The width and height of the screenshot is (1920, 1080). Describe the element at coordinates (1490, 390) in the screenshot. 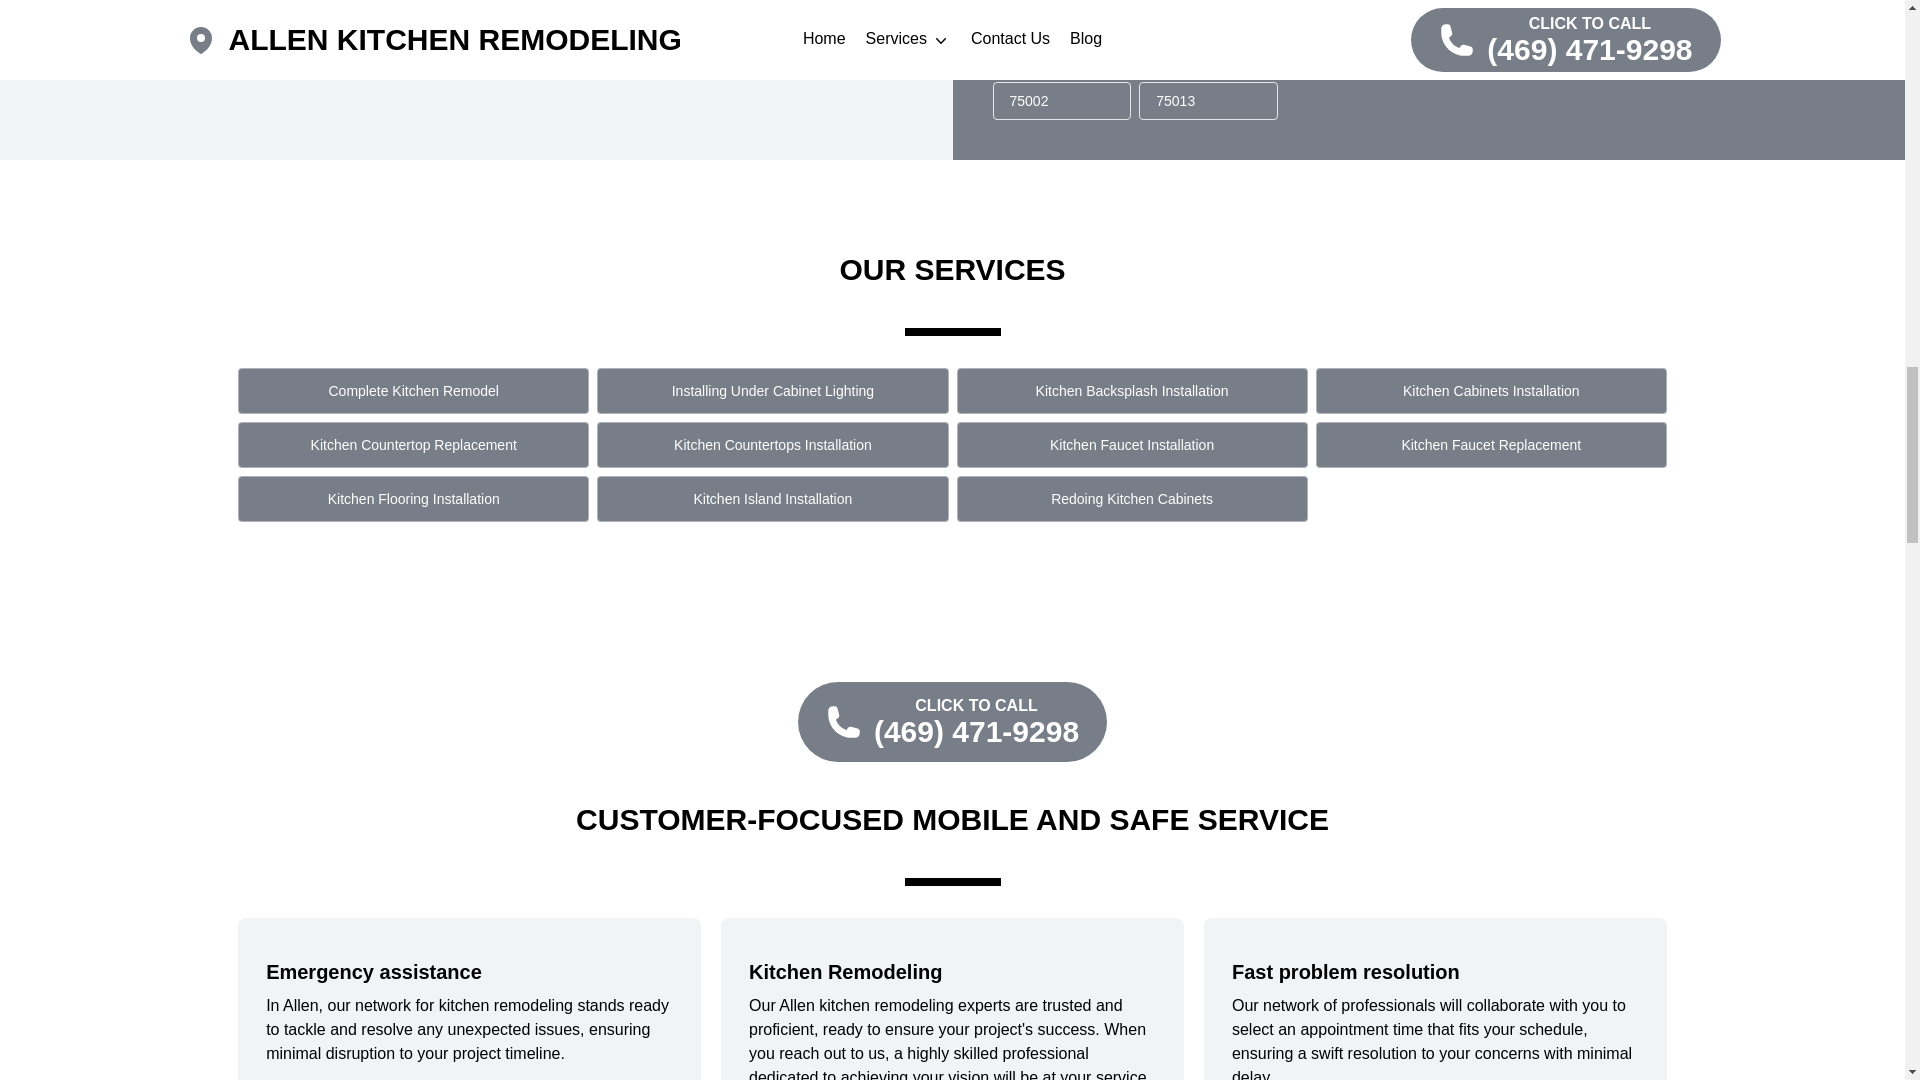

I see `Kitchen Cabinets Installation` at that location.